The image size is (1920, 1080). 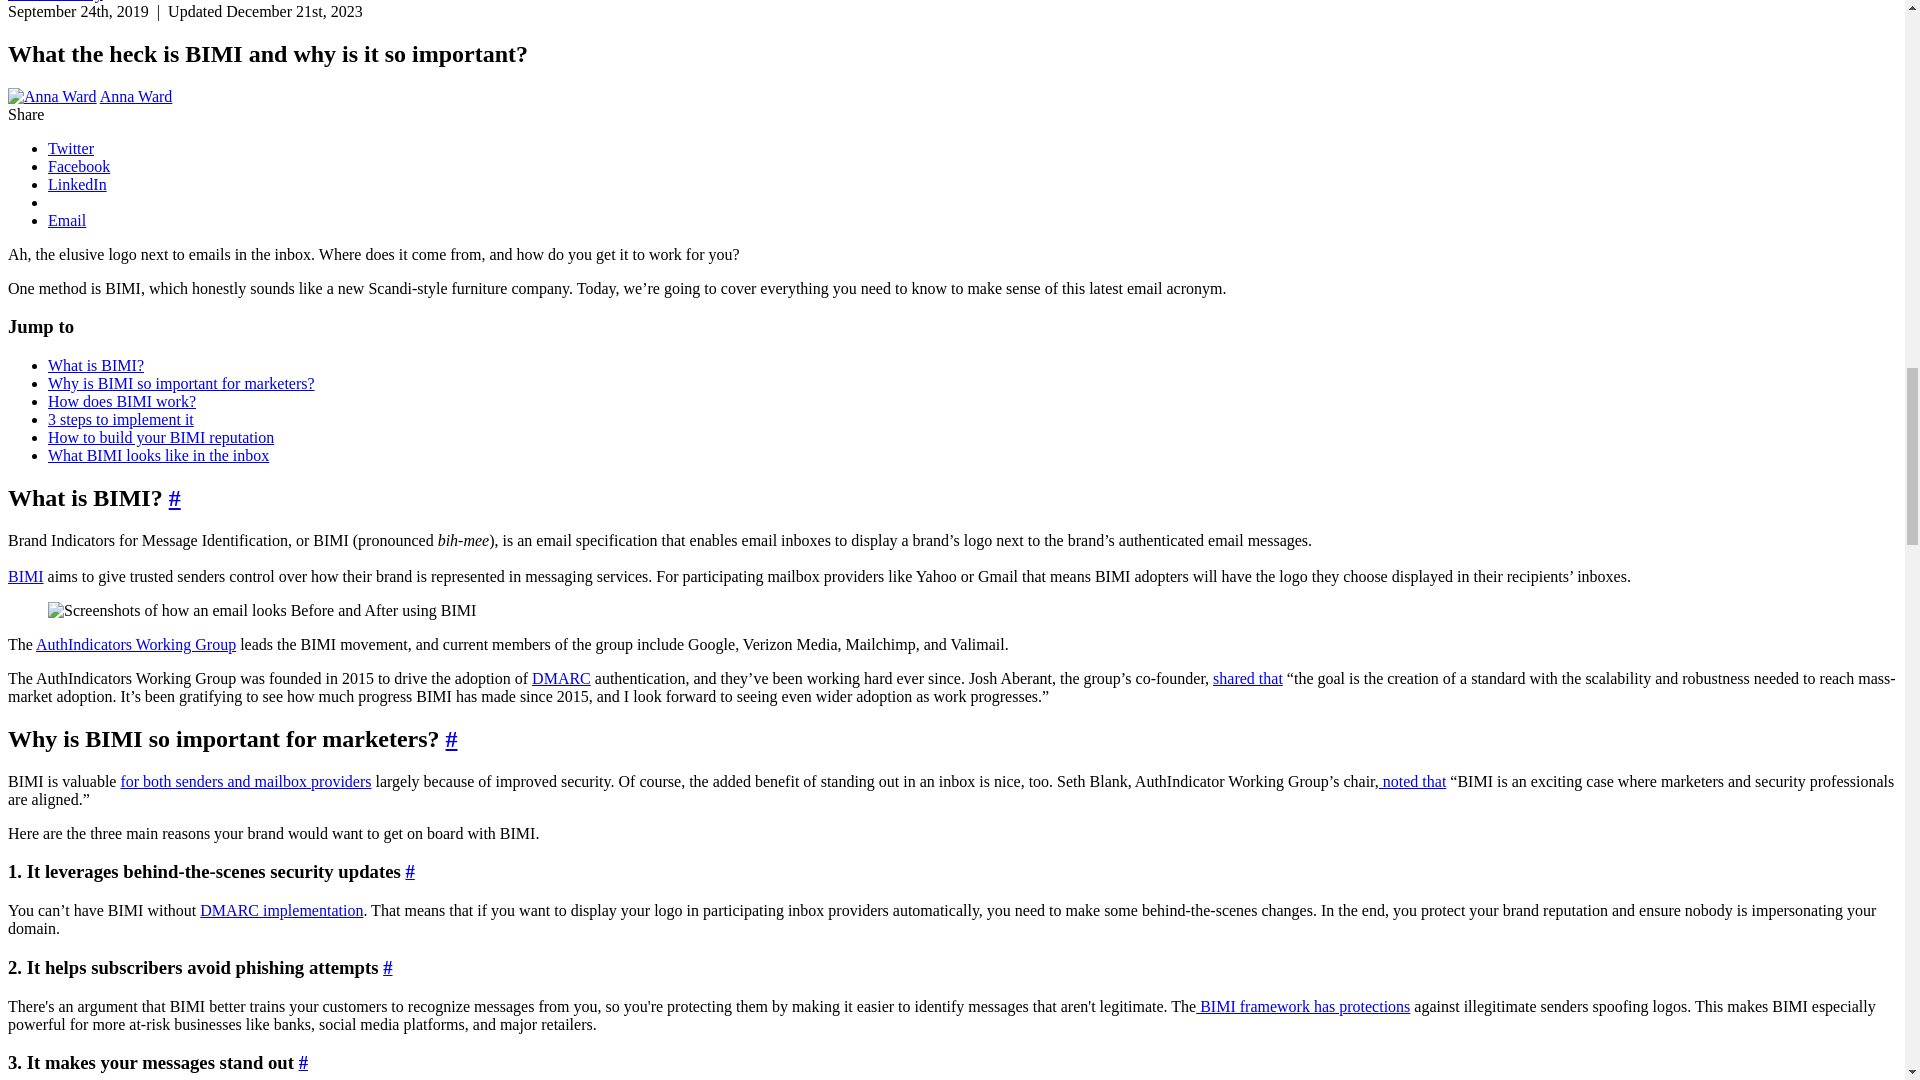 What do you see at coordinates (67, 220) in the screenshot?
I see `Share via email` at bounding box center [67, 220].